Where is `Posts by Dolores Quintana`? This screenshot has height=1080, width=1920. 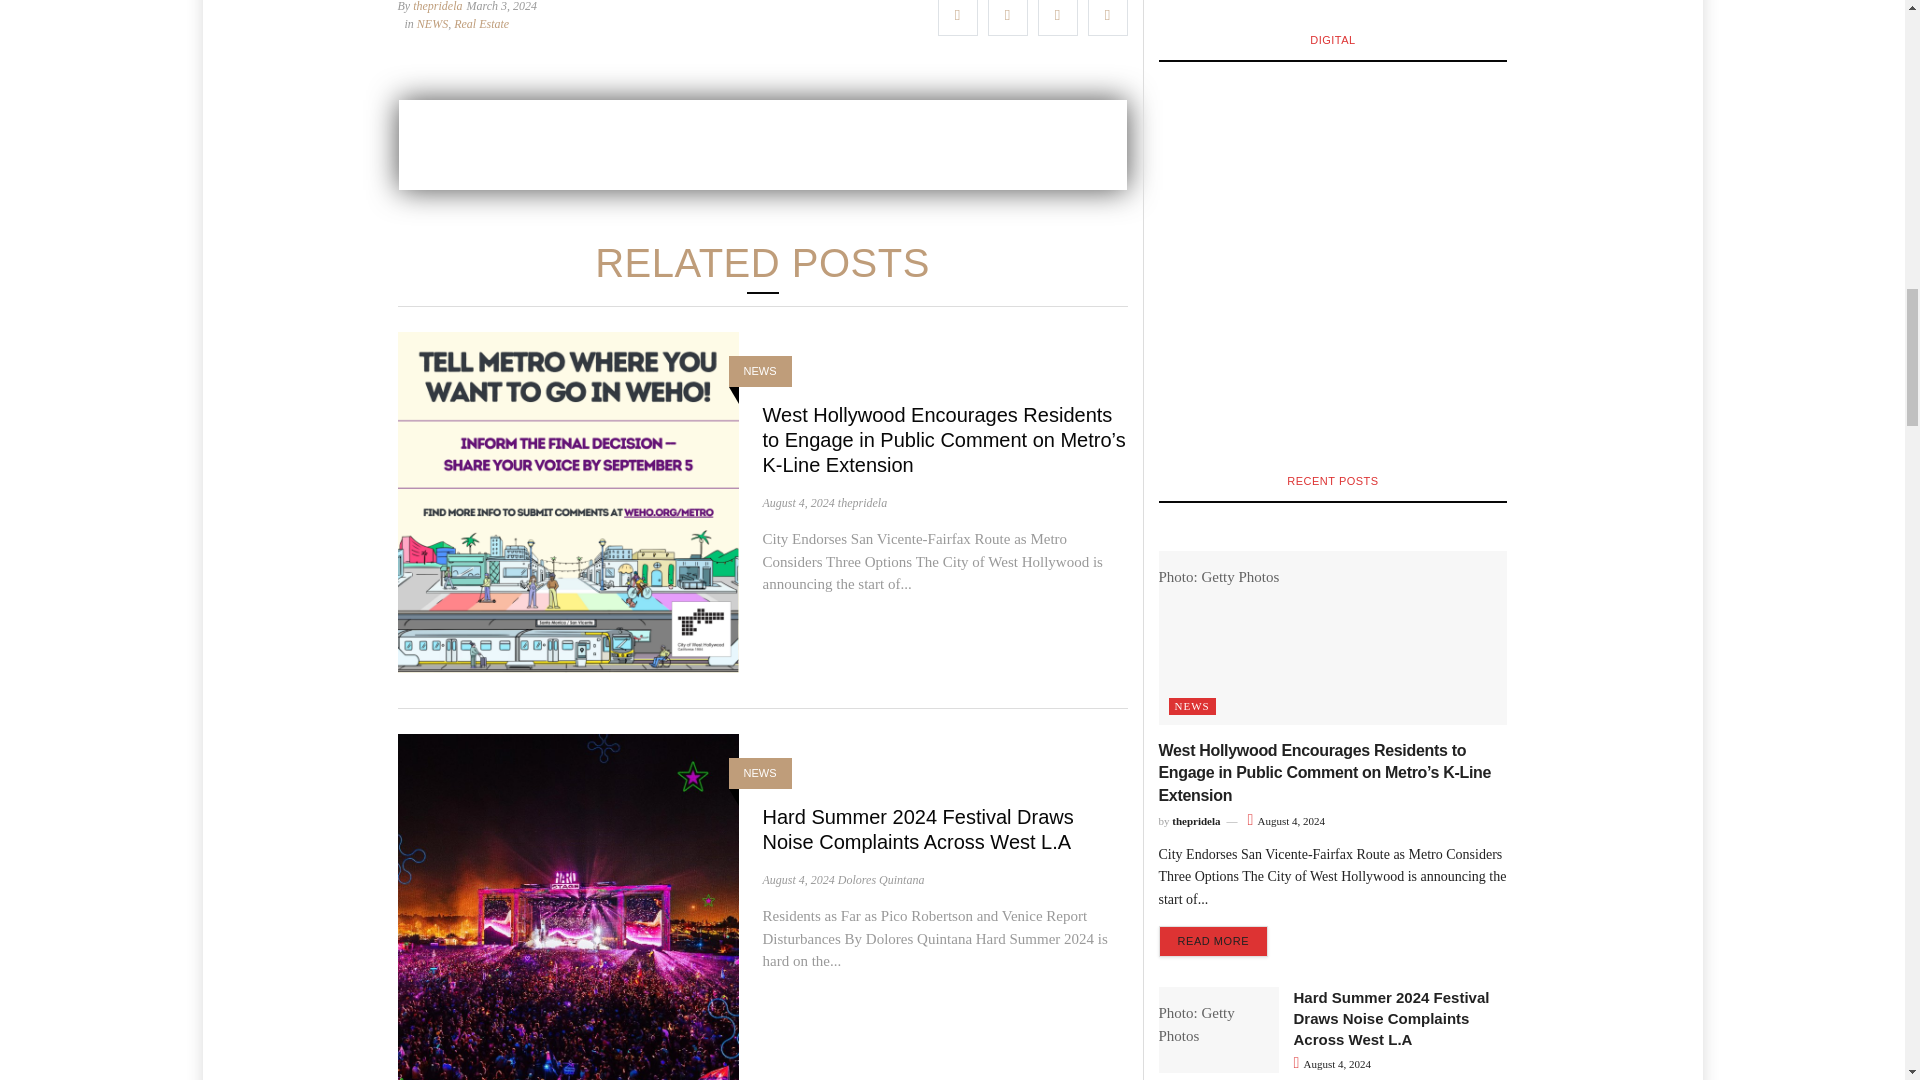 Posts by Dolores Quintana is located at coordinates (881, 879).